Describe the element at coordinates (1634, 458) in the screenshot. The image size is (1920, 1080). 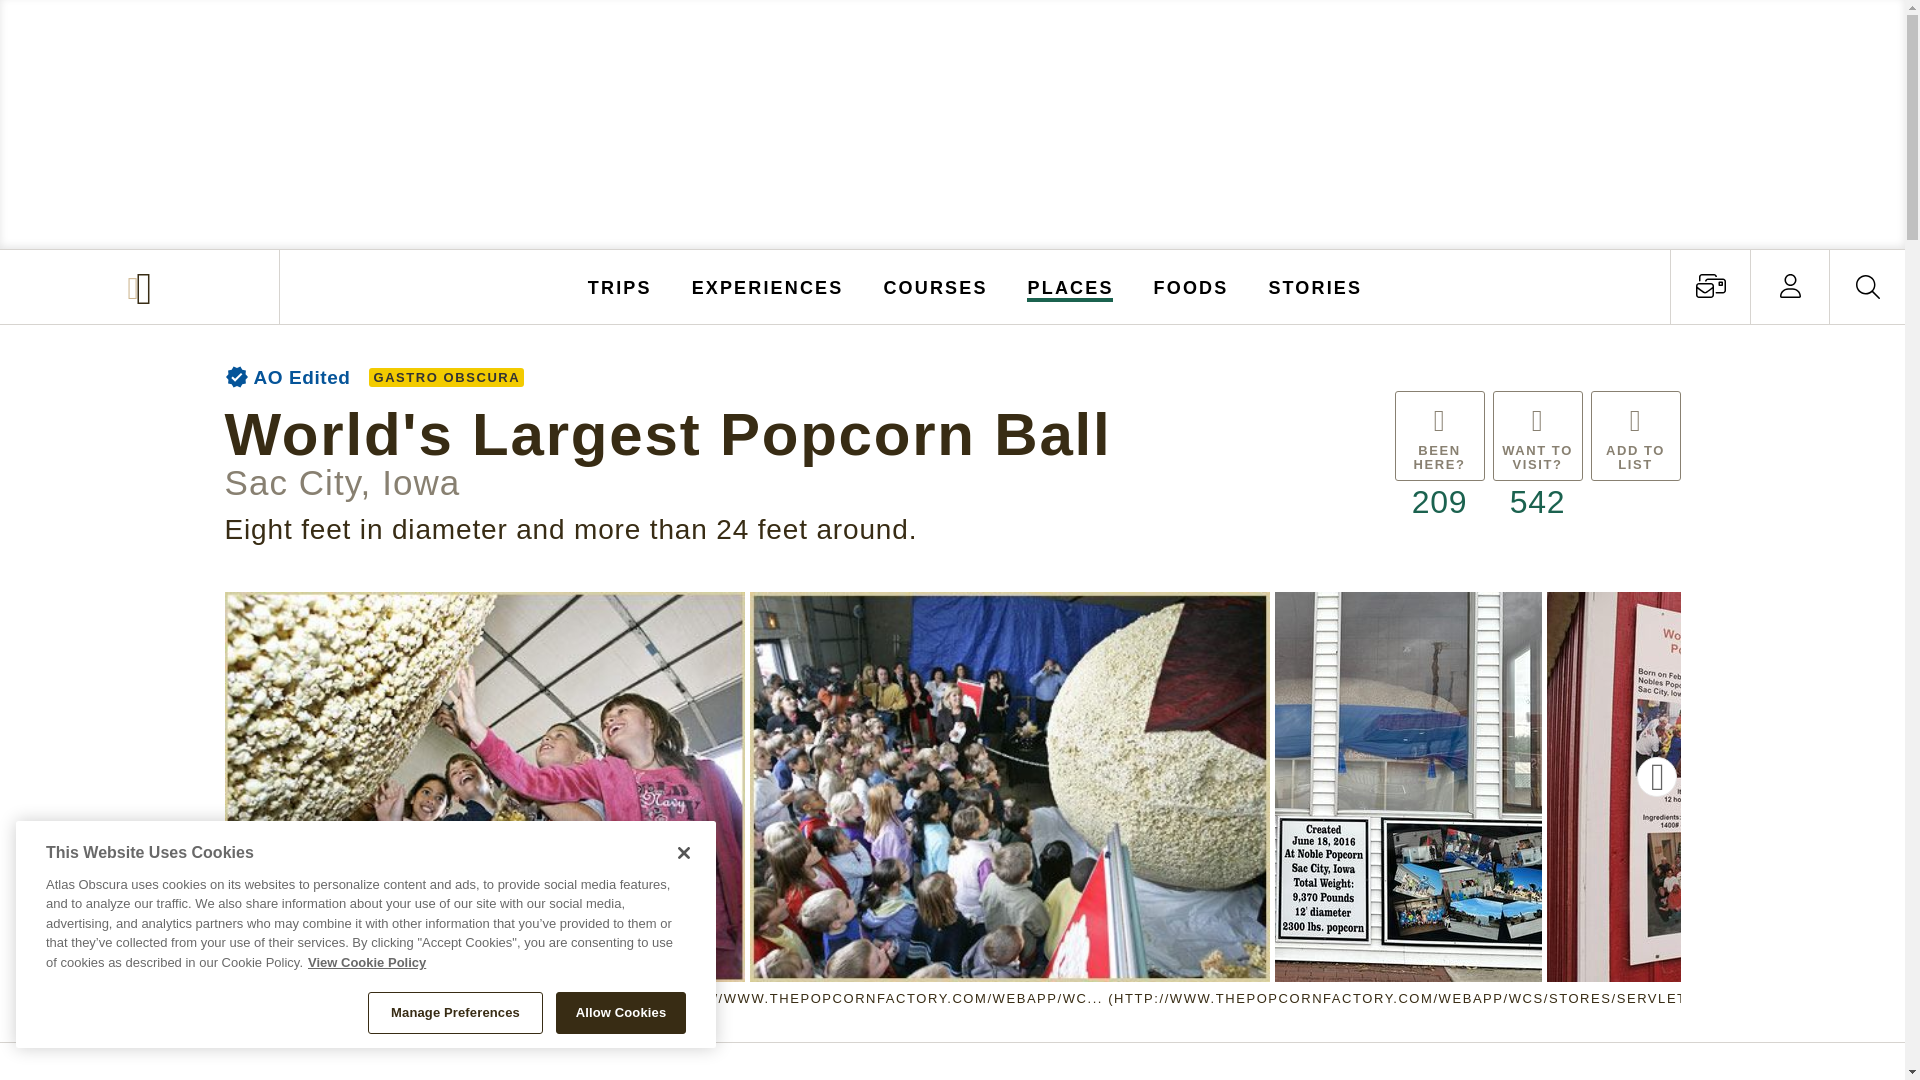
I see `Add to list` at that location.